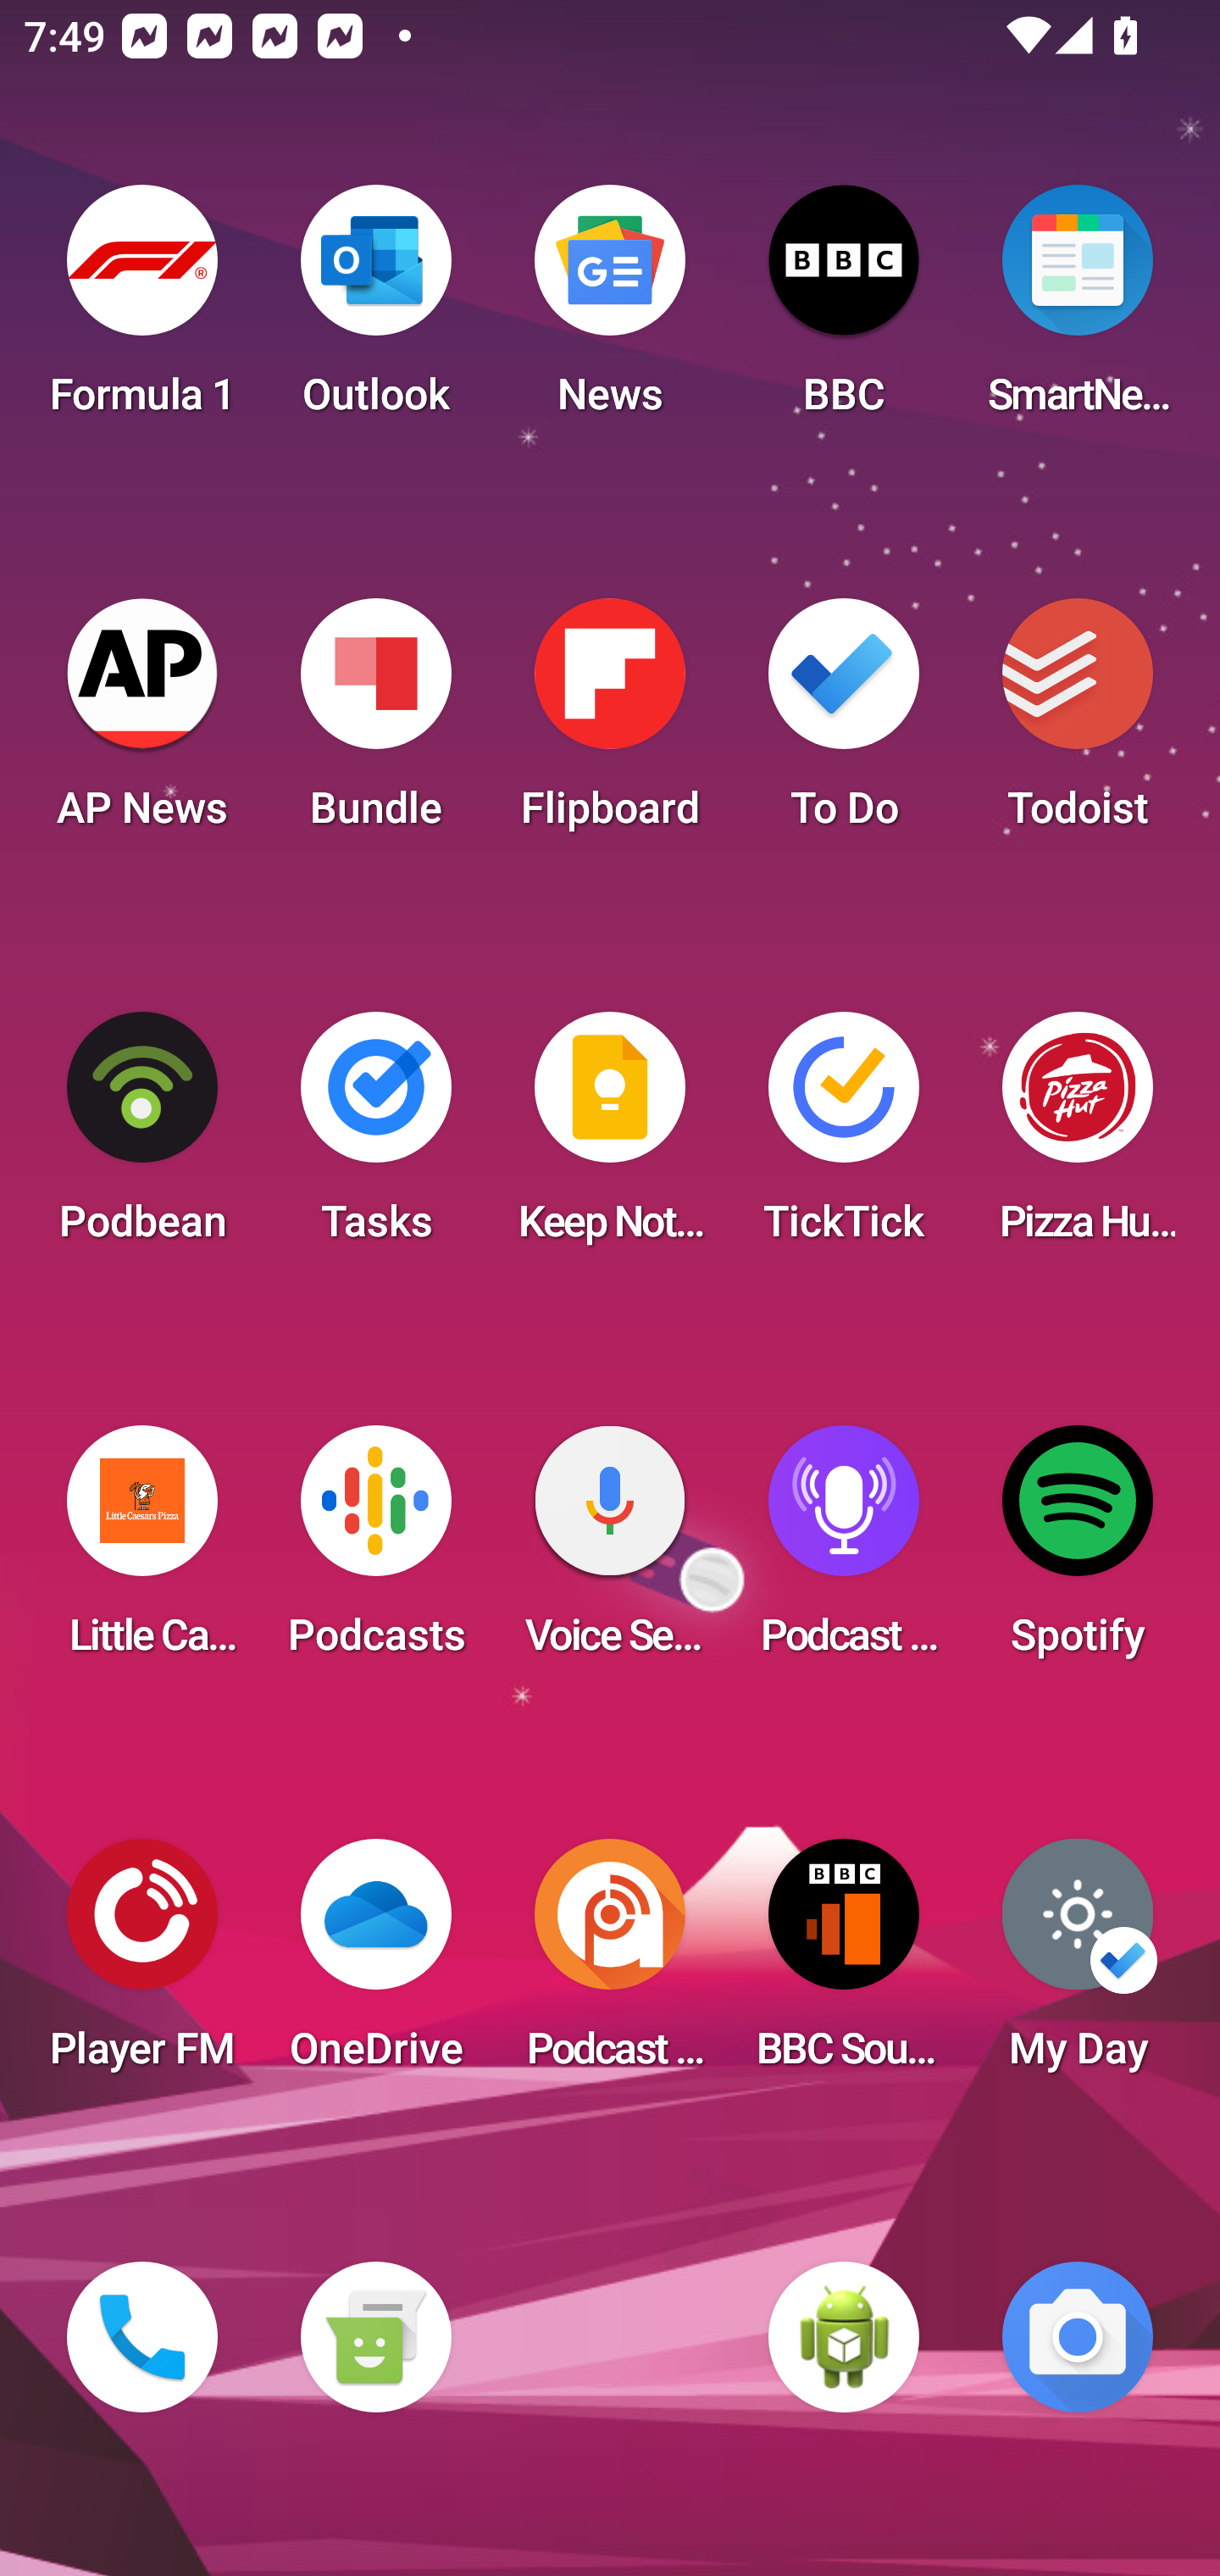 This screenshot has width=1220, height=2576. Describe the element at coordinates (375, 1964) in the screenshot. I see `OneDrive` at that location.